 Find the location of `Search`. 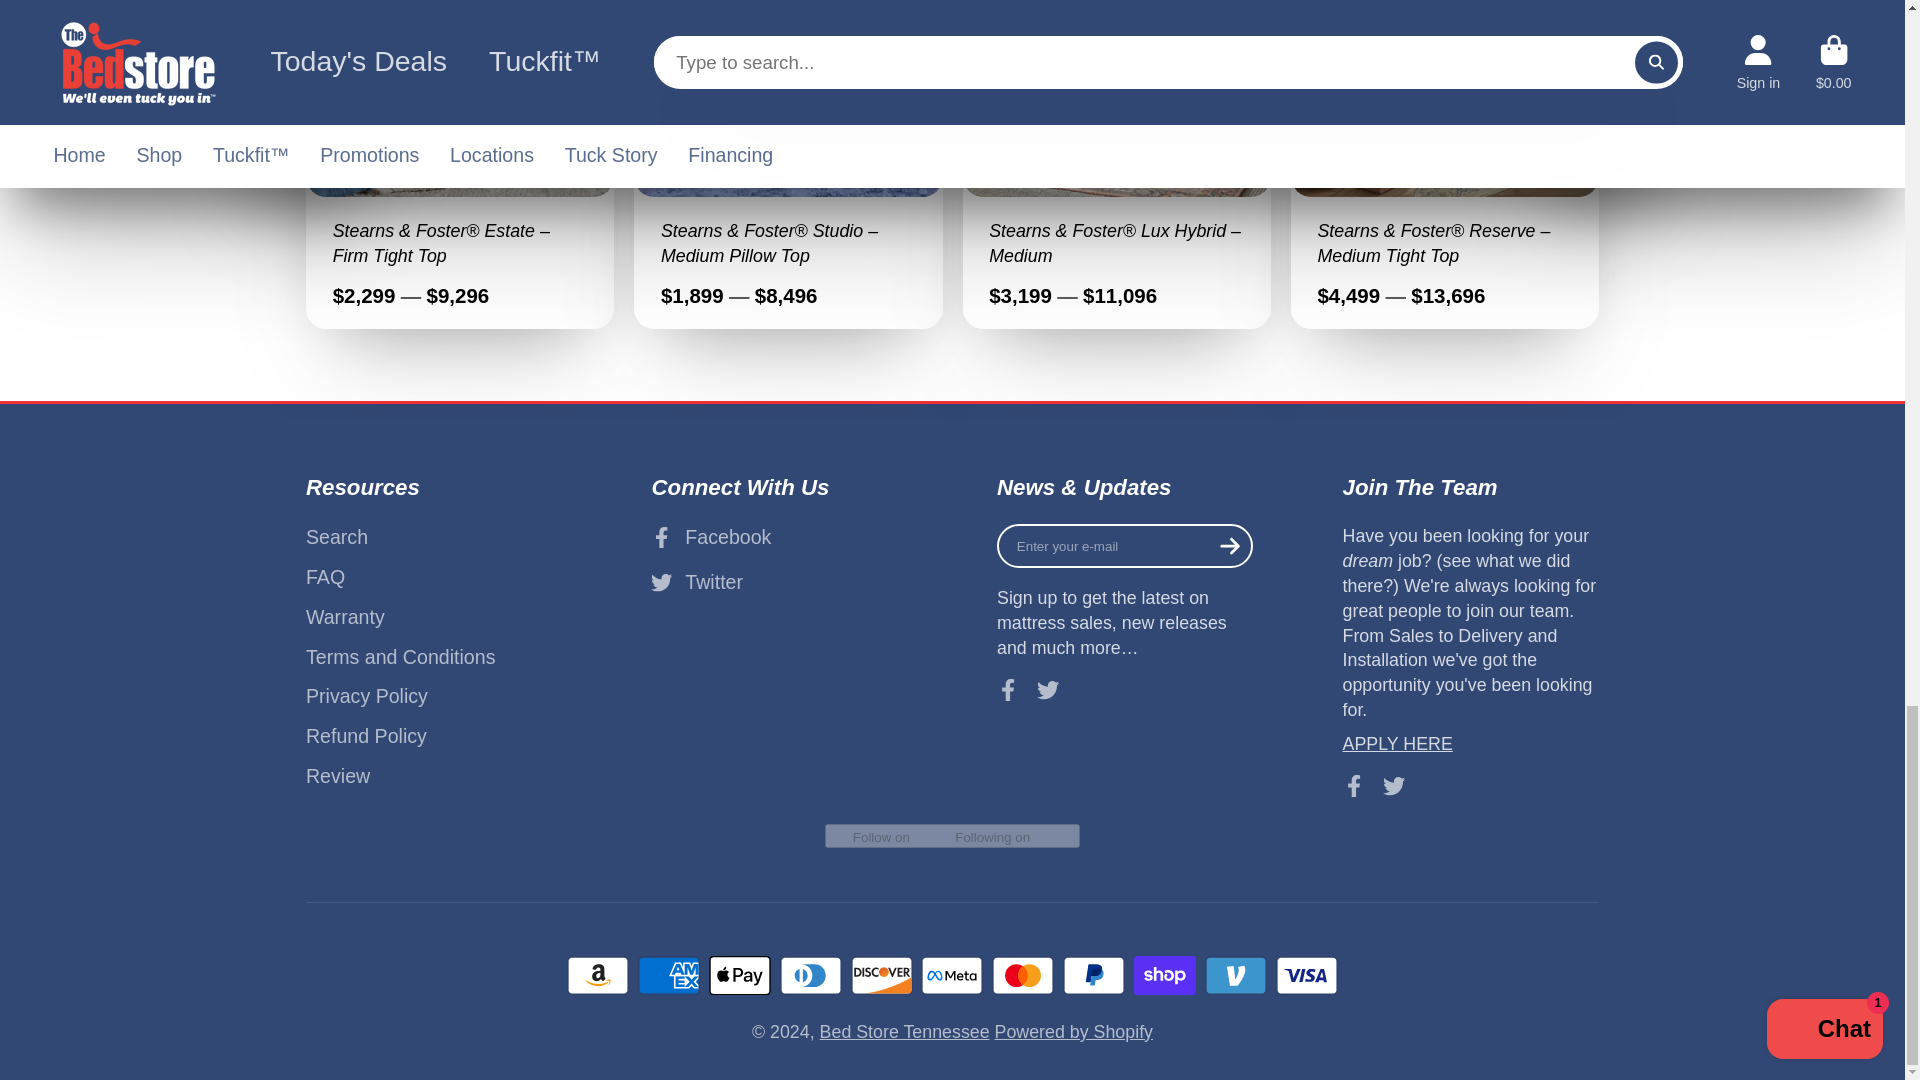

Search is located at coordinates (434, 536).